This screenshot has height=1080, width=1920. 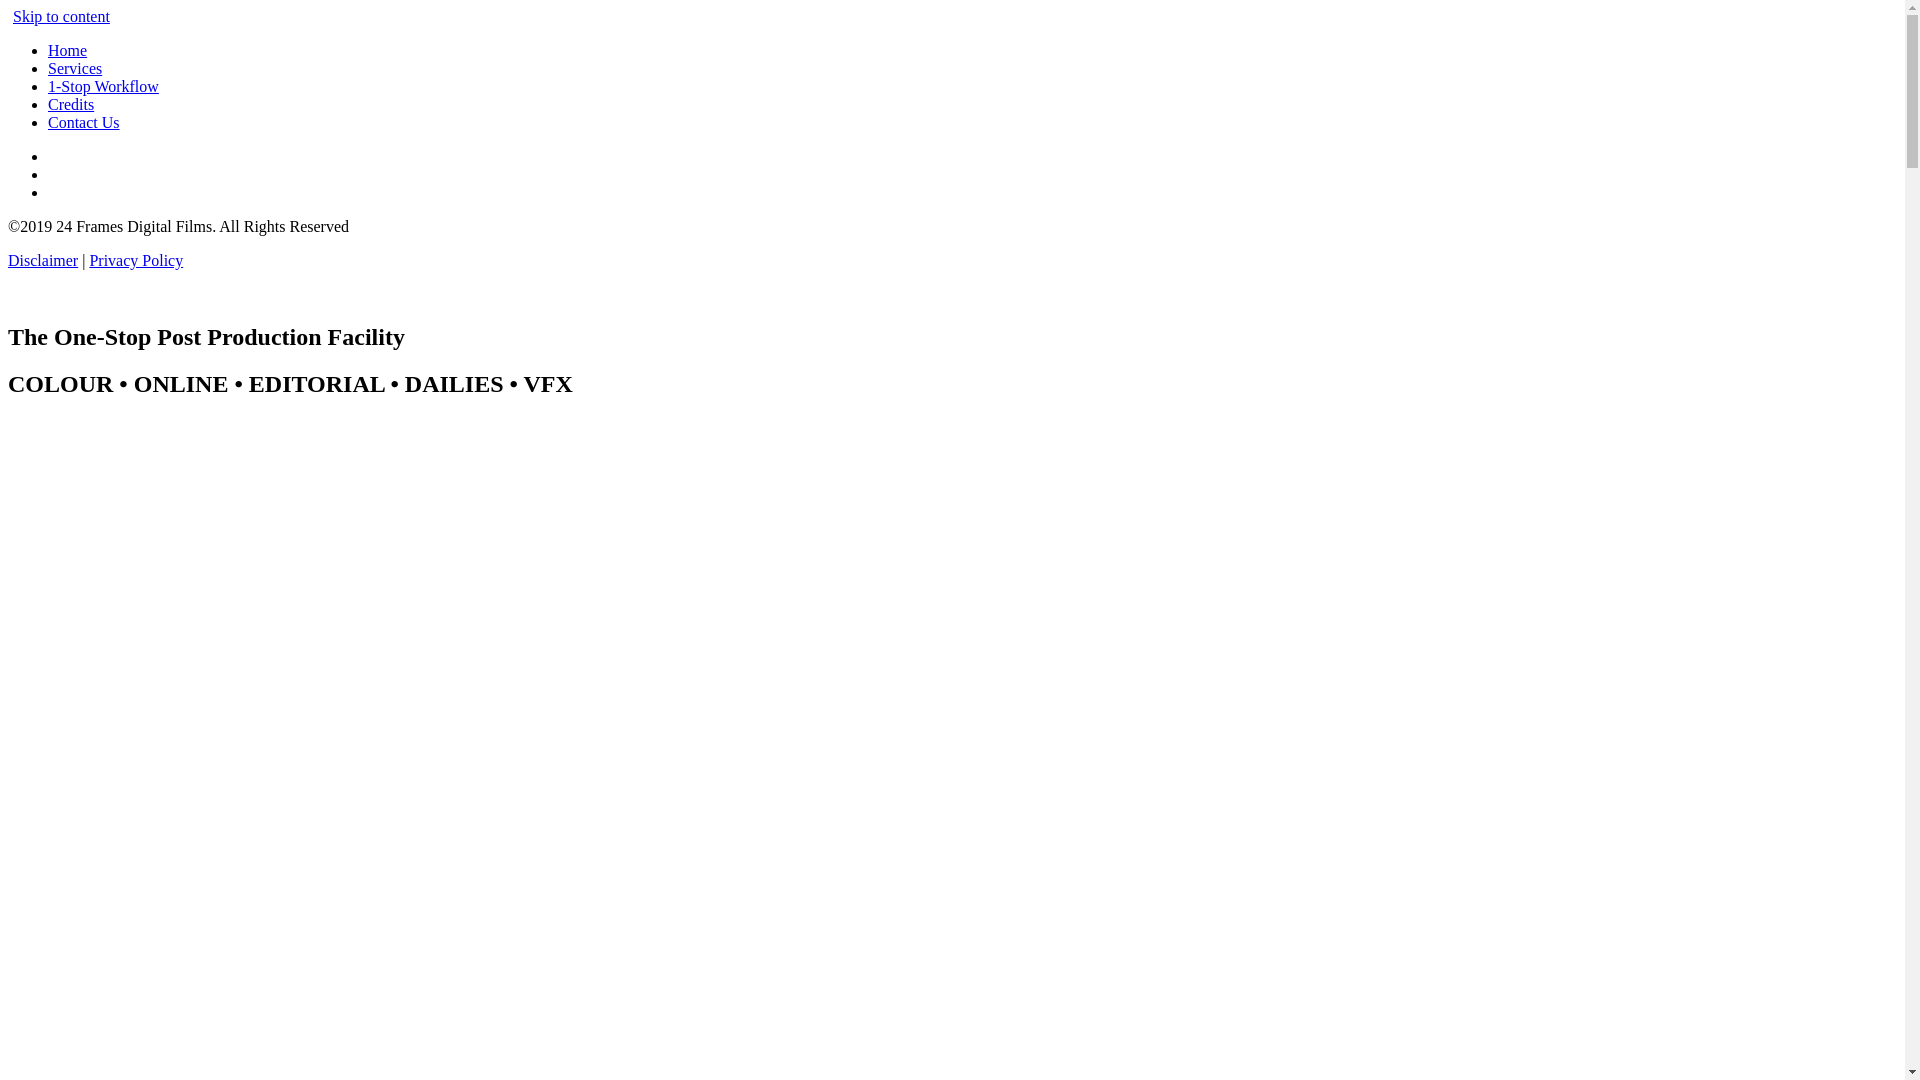 What do you see at coordinates (43, 260) in the screenshot?
I see `Disclaimer` at bounding box center [43, 260].